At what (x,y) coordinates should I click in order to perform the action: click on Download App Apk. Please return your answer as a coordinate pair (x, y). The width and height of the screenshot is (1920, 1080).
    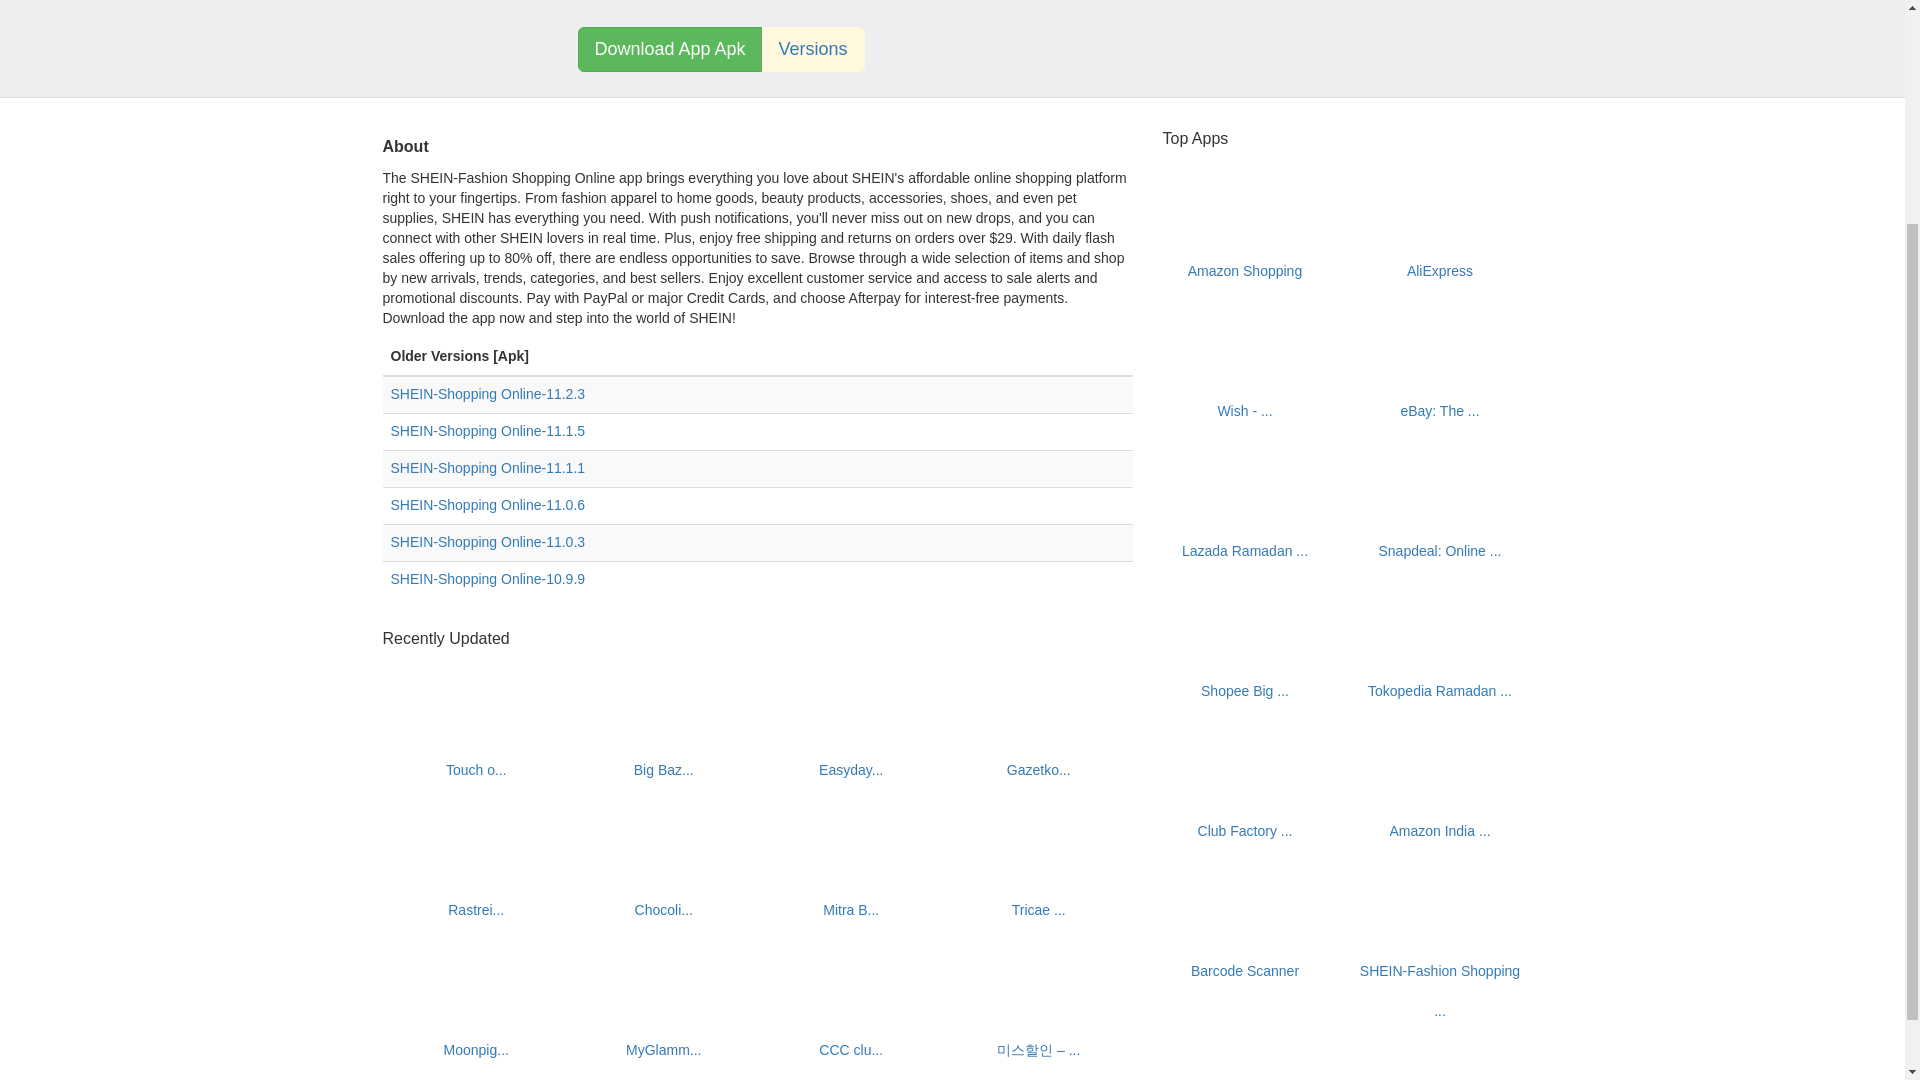
    Looking at the image, I should click on (670, 50).